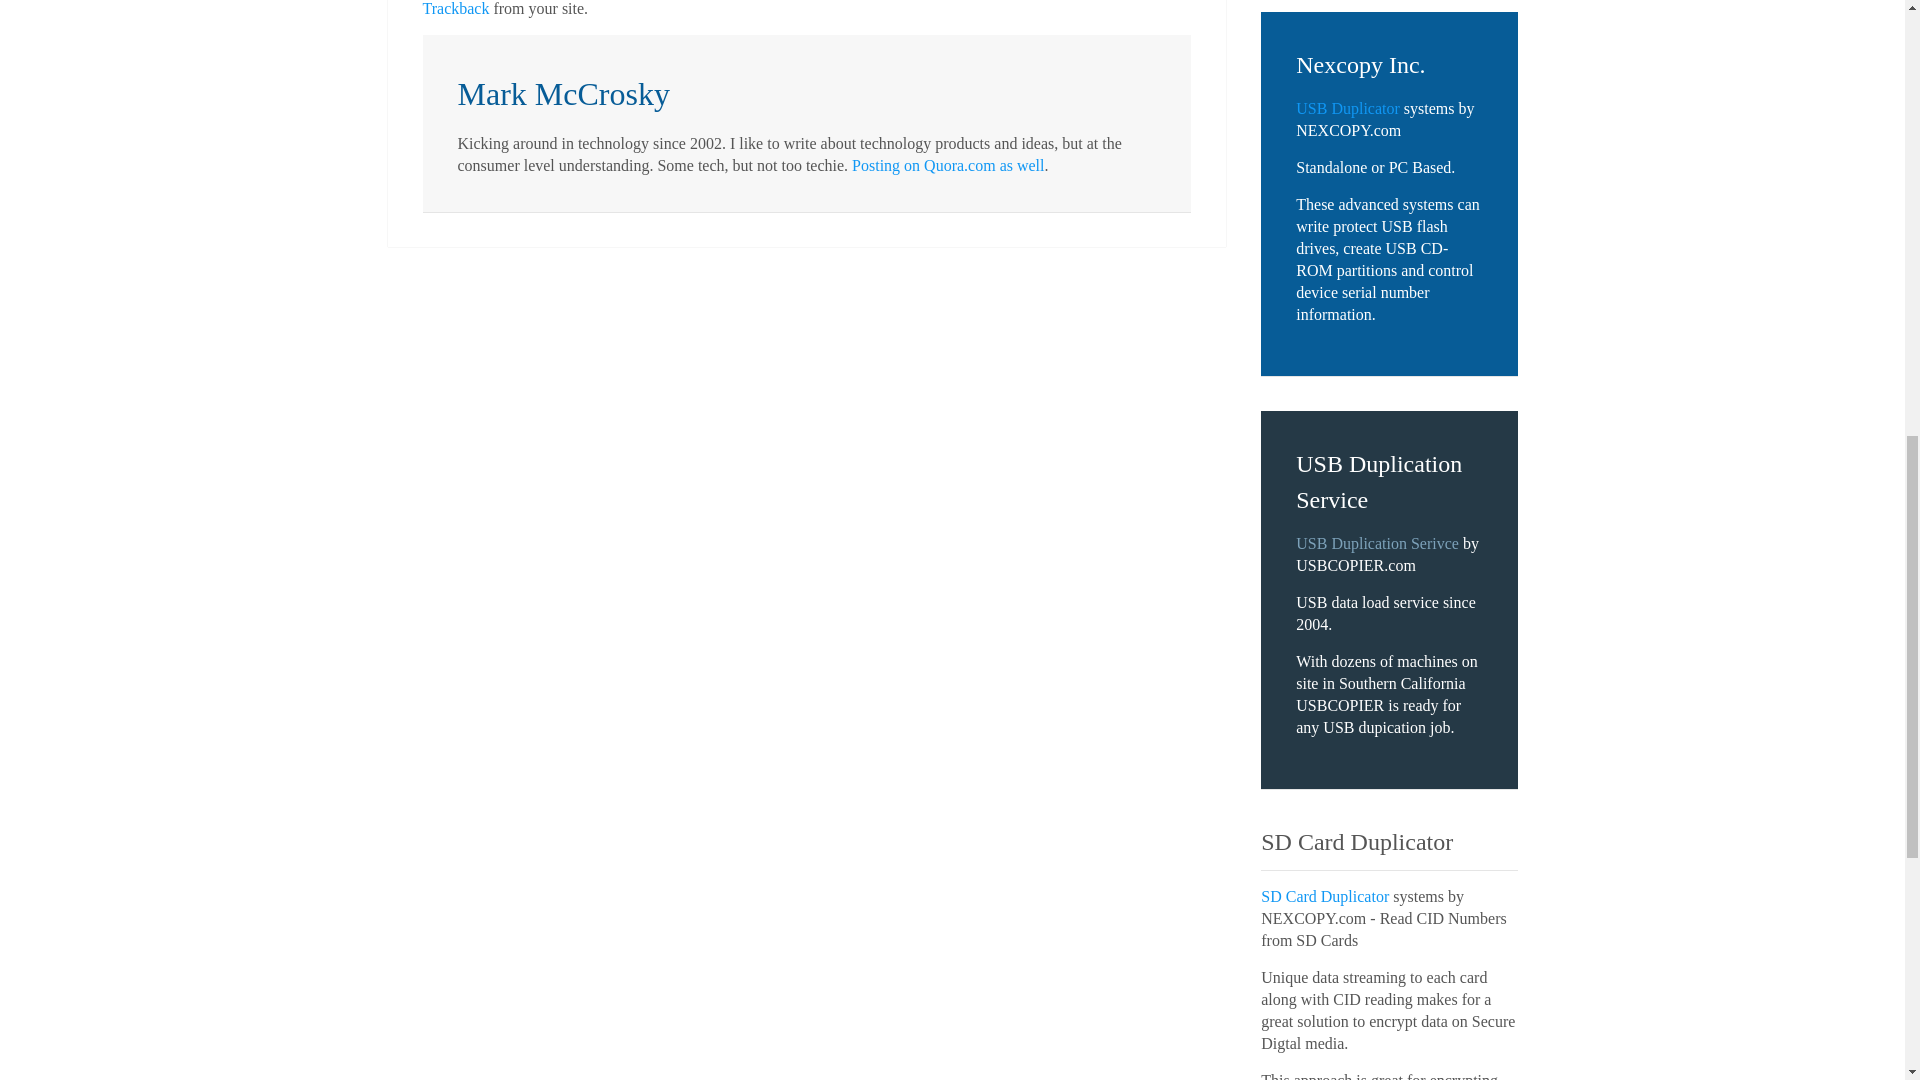  I want to click on SD Card Duplicator, so click(1324, 896).